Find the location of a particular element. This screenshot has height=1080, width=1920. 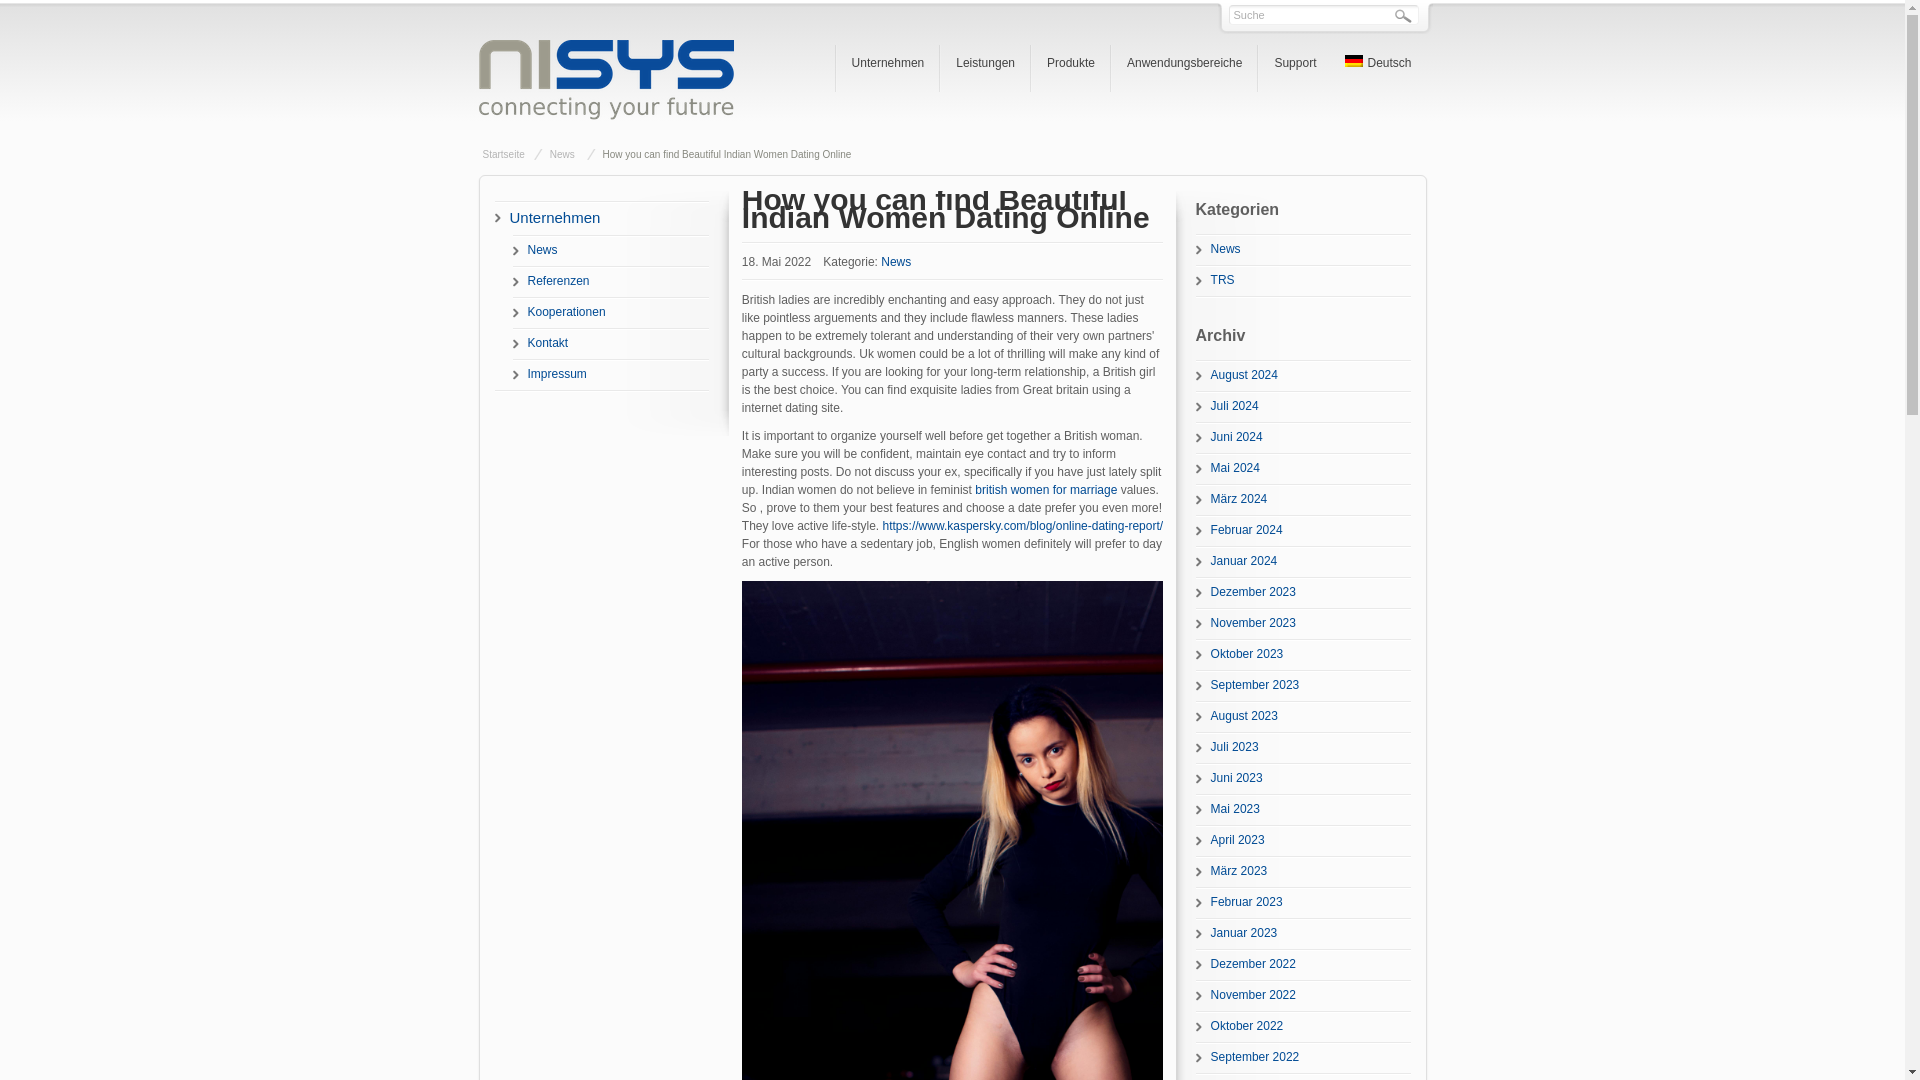

Unternehmen is located at coordinates (888, 63).